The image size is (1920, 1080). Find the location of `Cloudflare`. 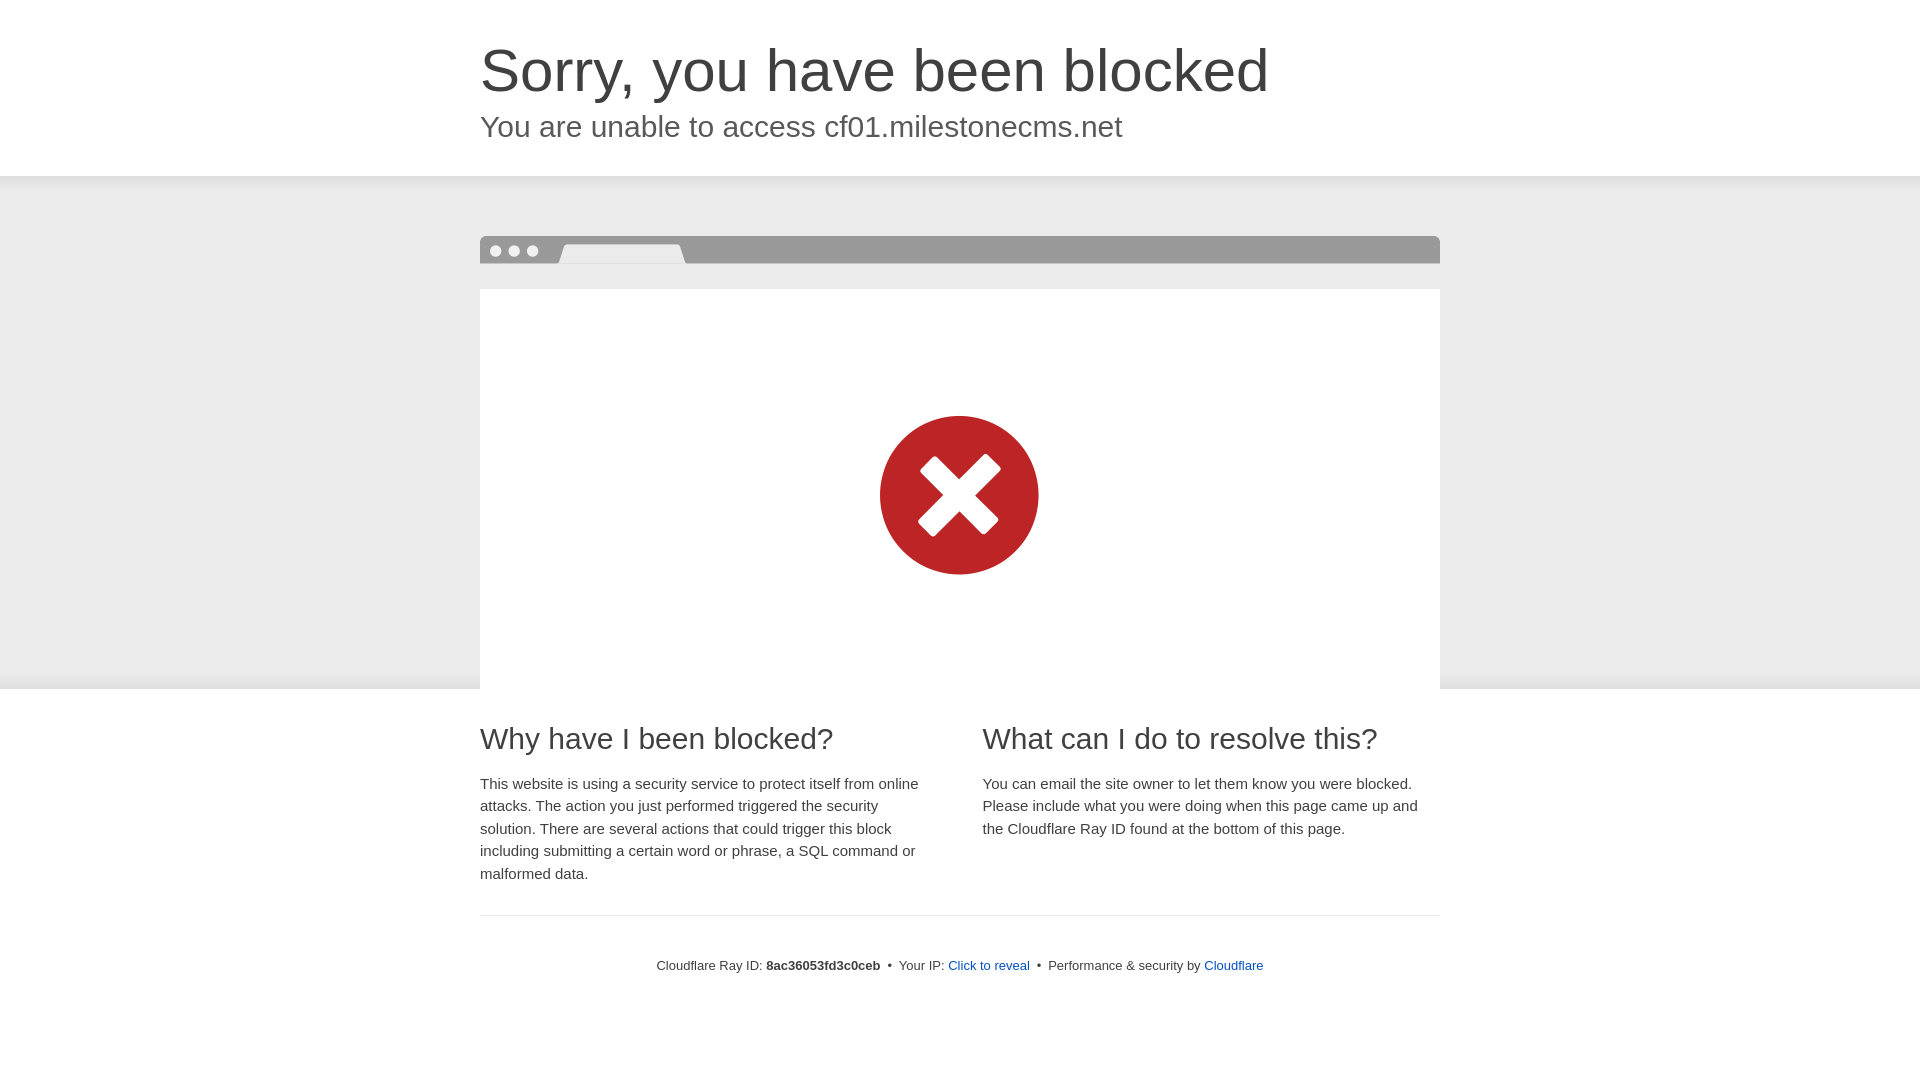

Cloudflare is located at coordinates (1233, 965).